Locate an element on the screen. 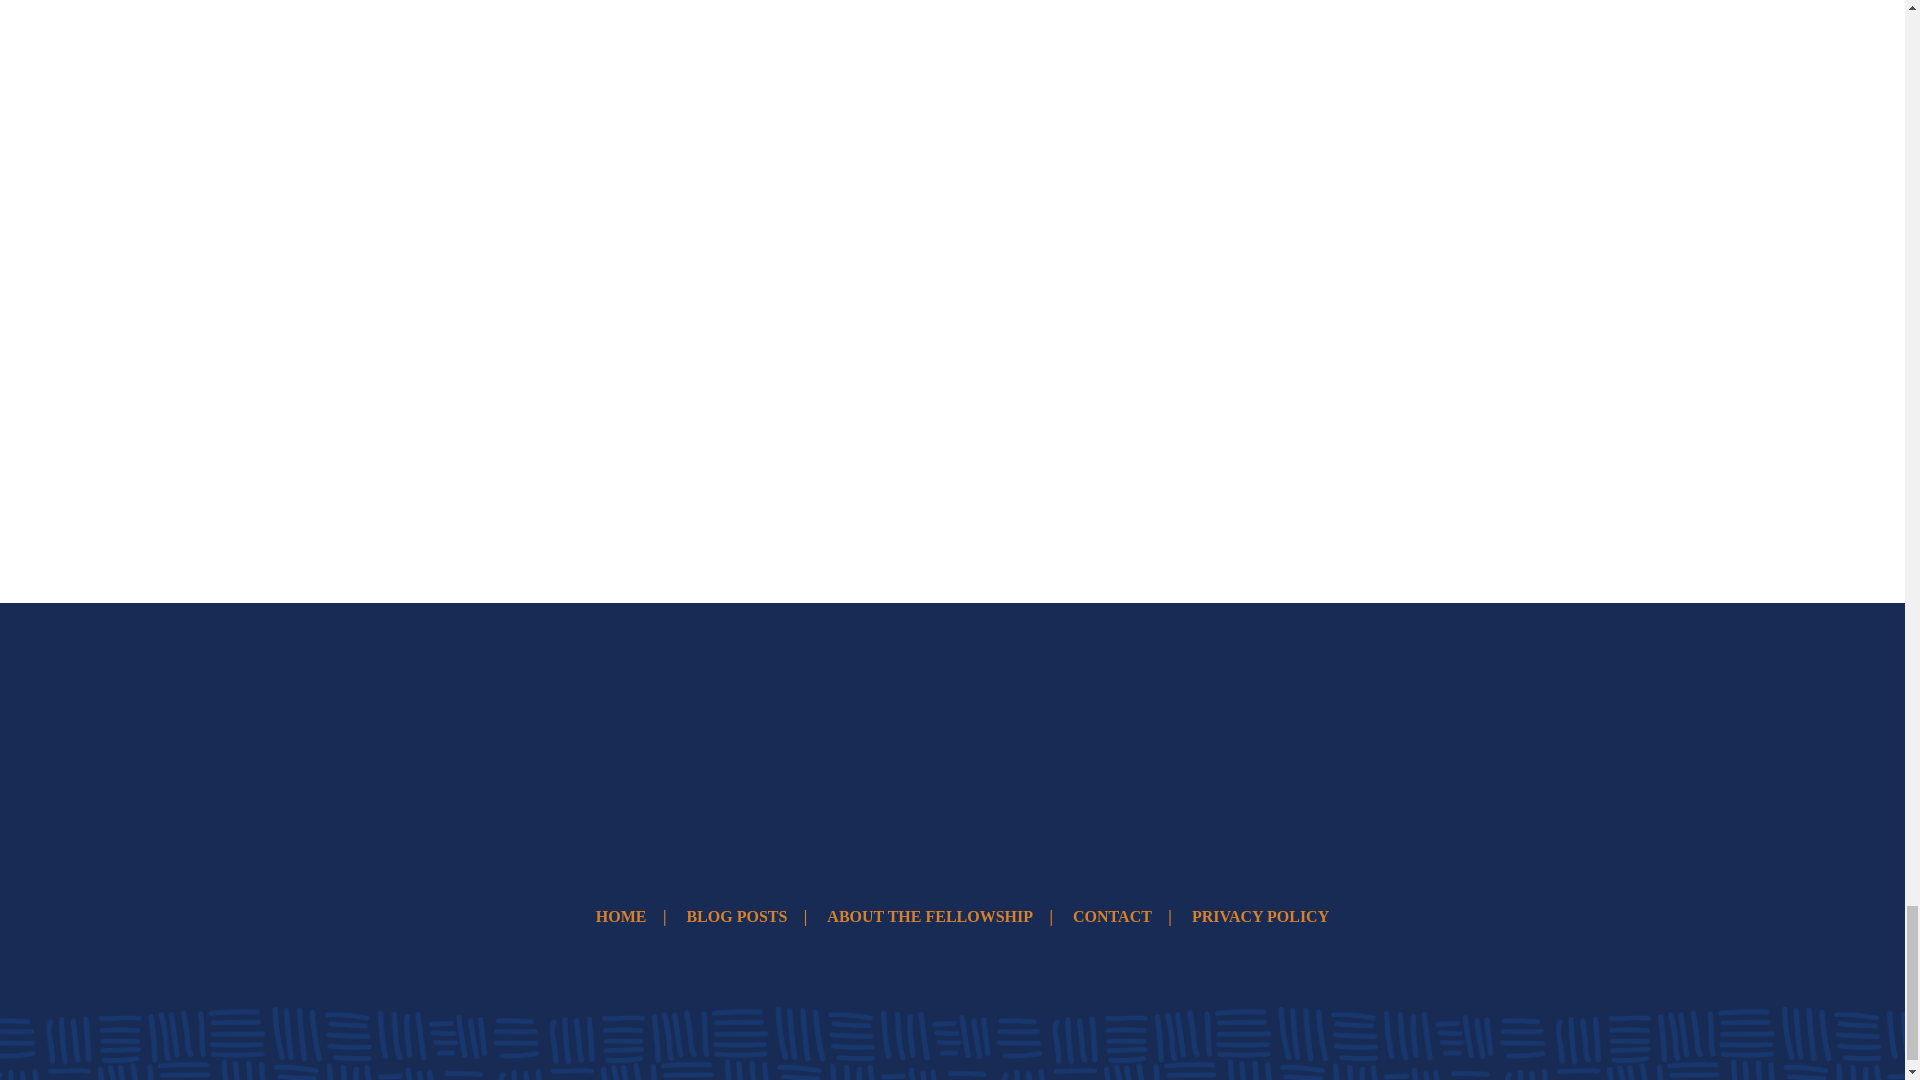  HOME is located at coordinates (621, 916).